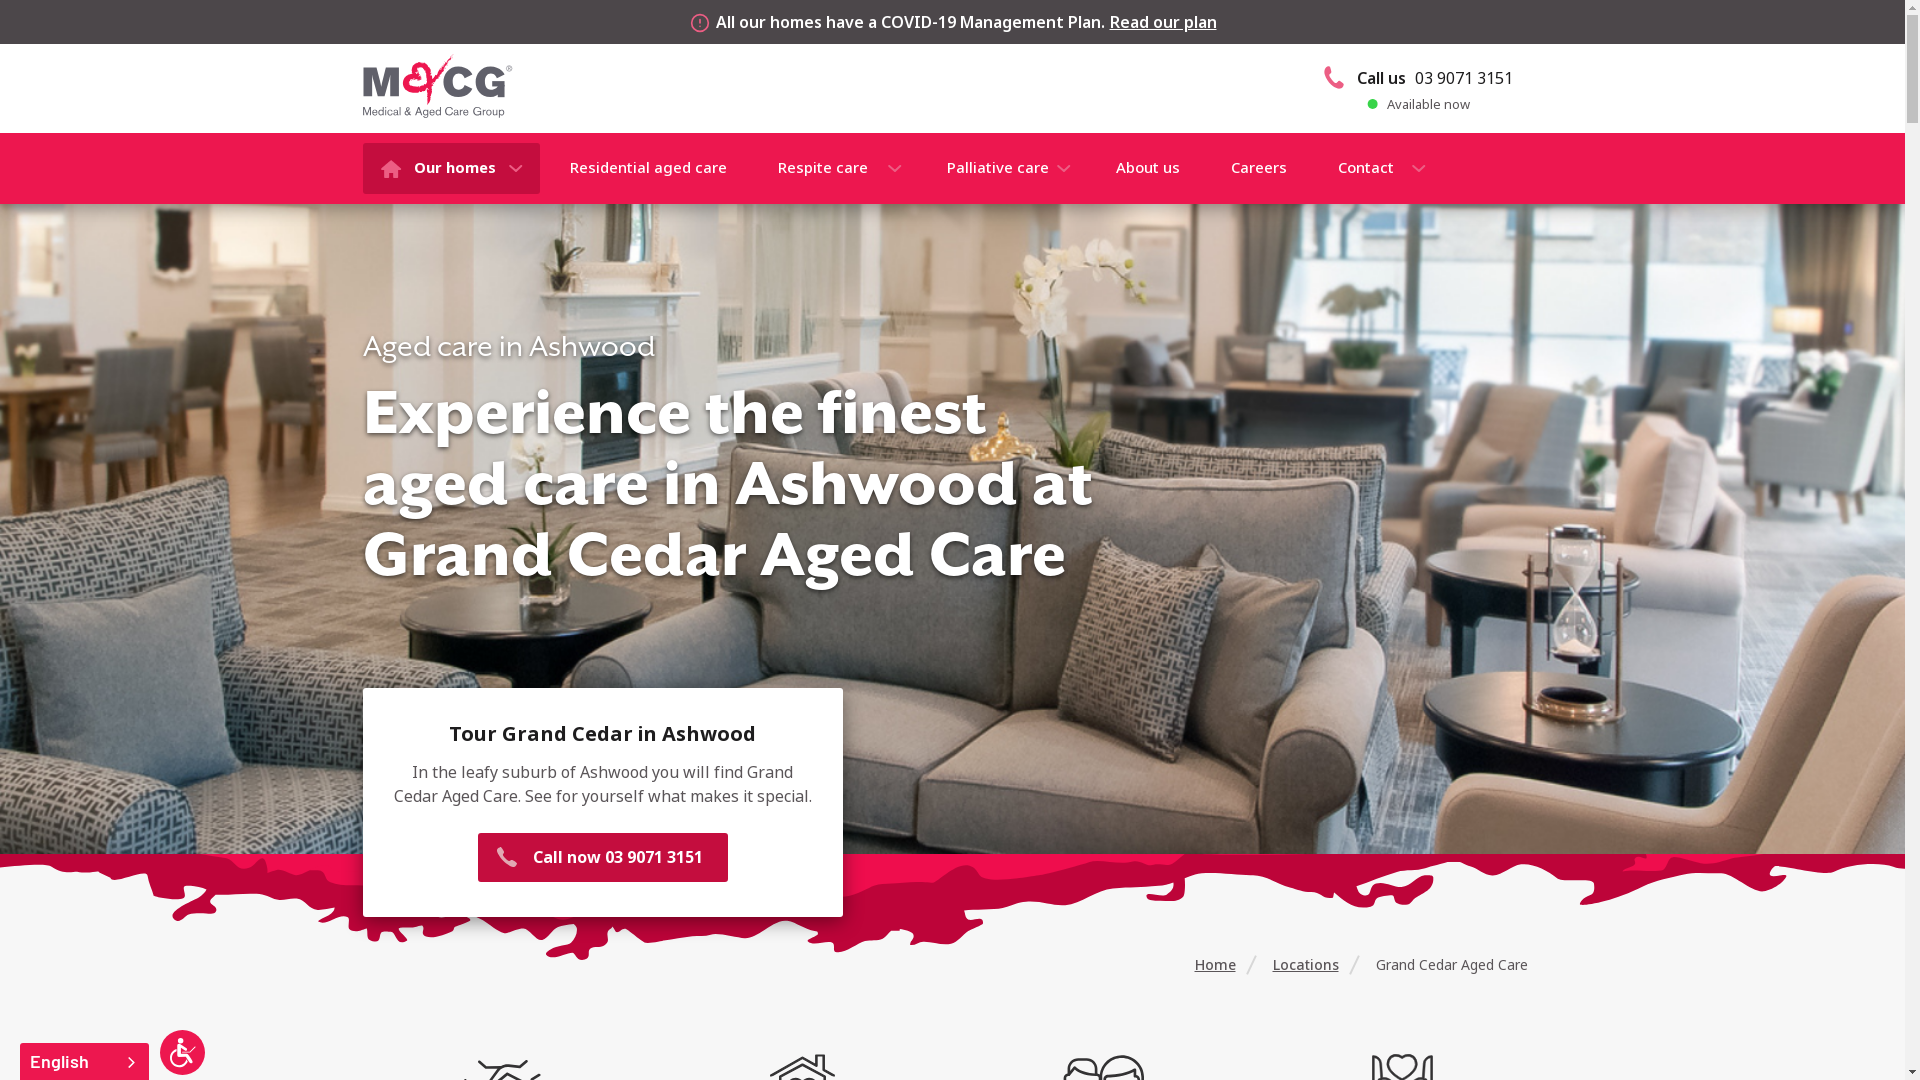 This screenshot has height=1080, width=1920. What do you see at coordinates (1006, 168) in the screenshot?
I see `Palliative care` at bounding box center [1006, 168].